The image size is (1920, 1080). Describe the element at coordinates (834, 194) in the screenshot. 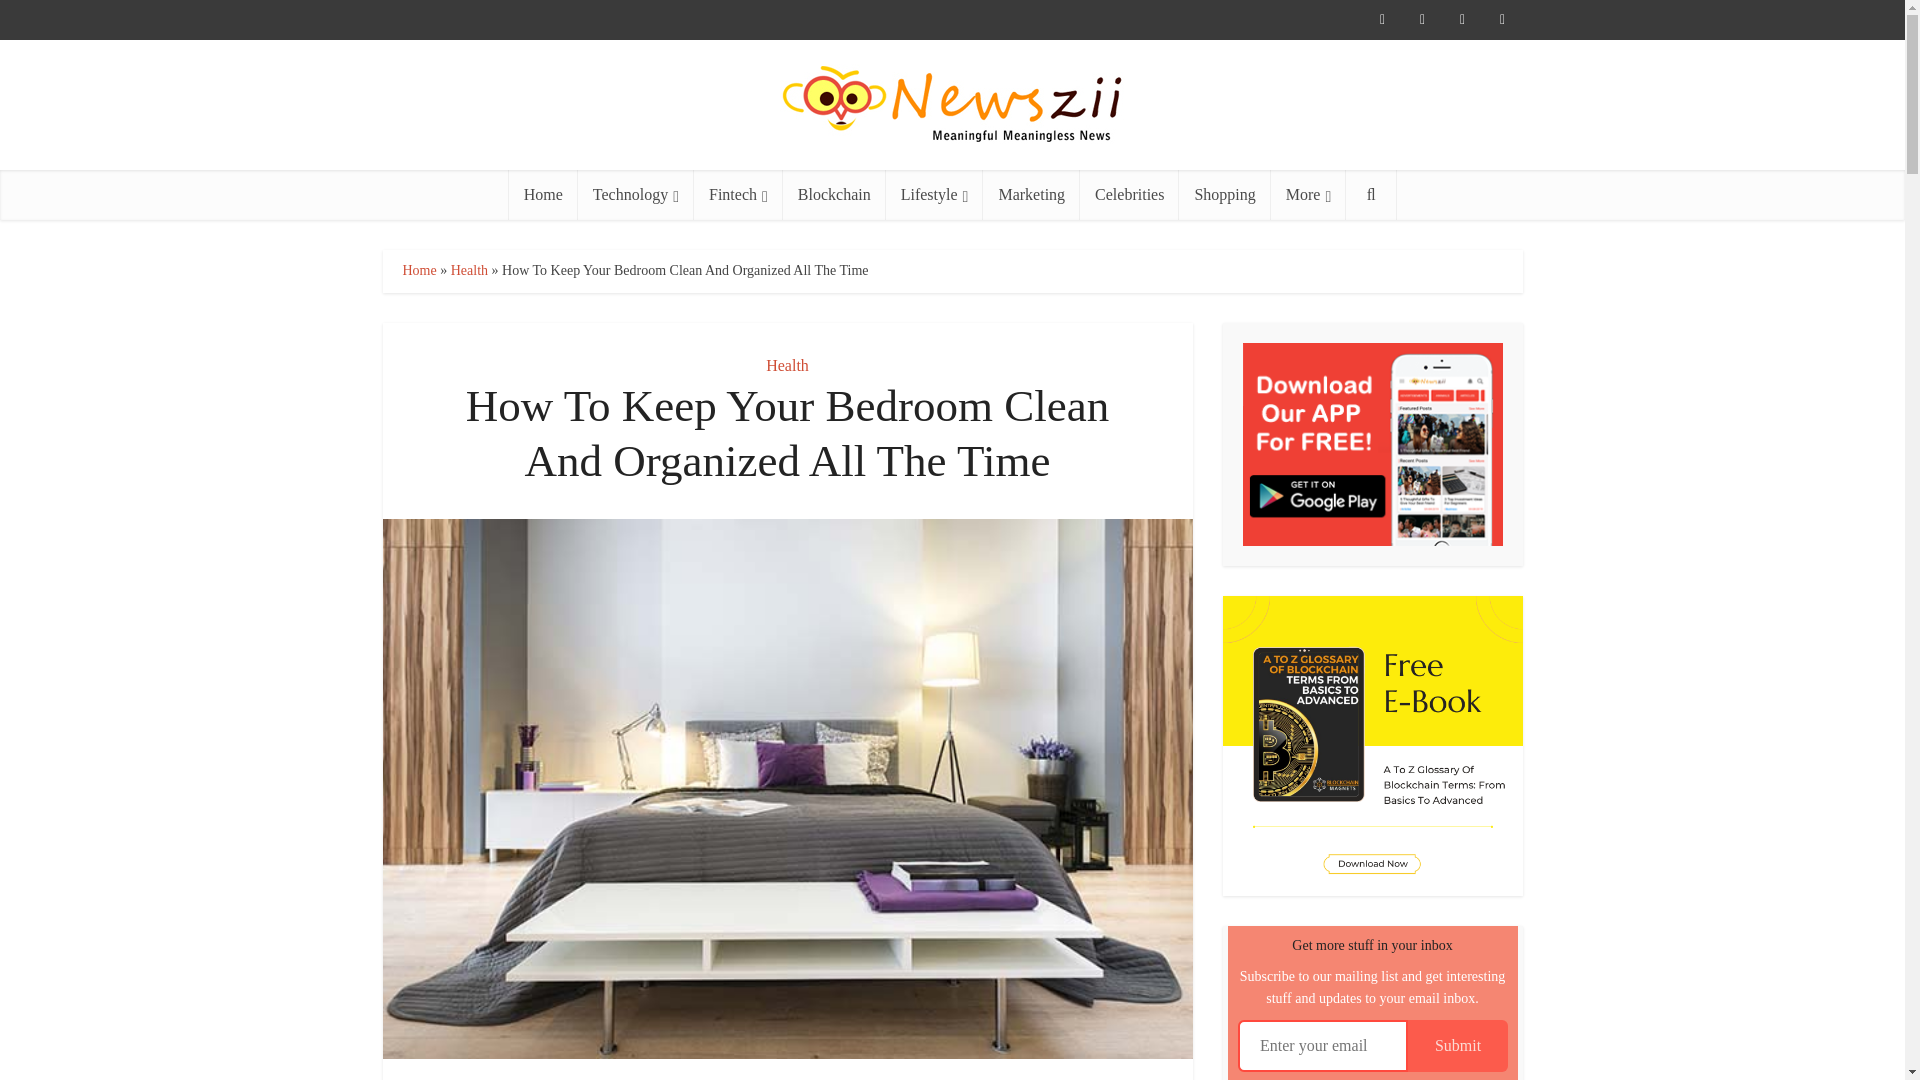

I see `Blockchain` at that location.